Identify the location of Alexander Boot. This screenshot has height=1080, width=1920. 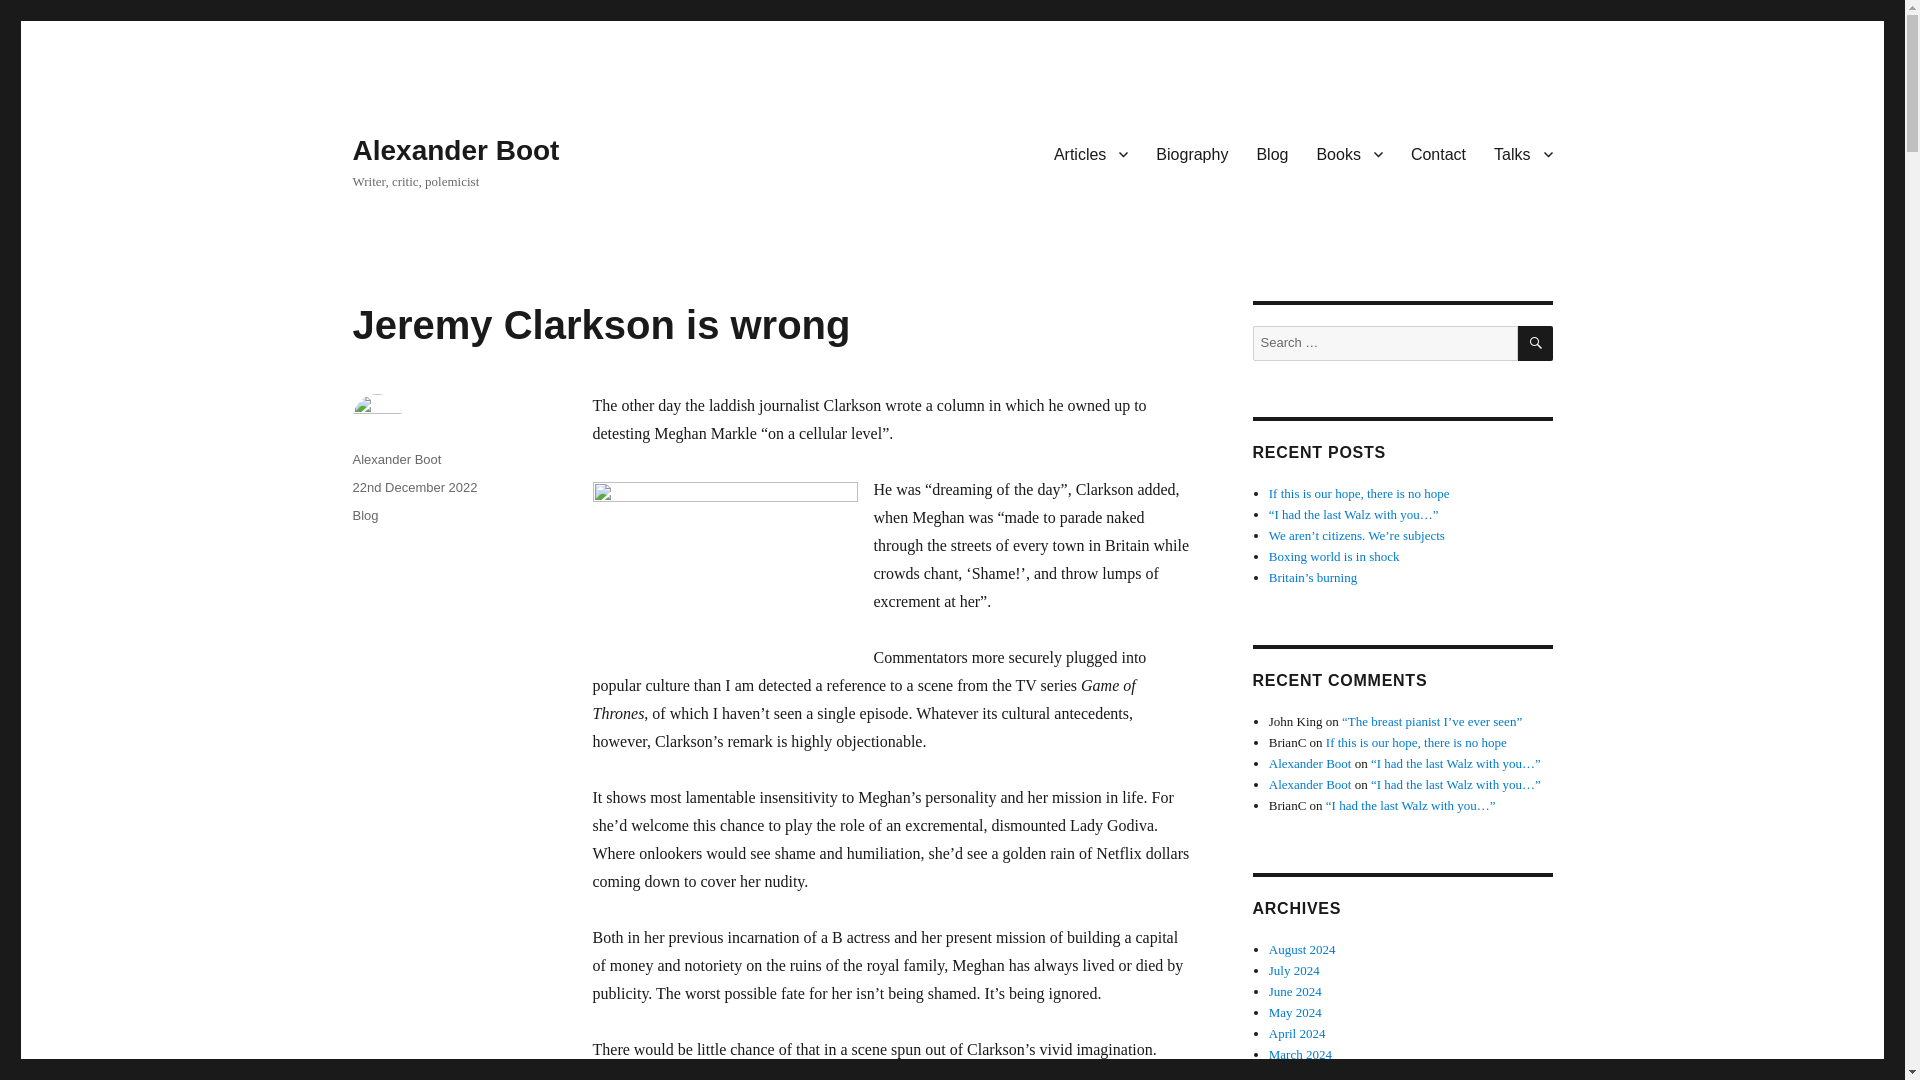
(396, 459).